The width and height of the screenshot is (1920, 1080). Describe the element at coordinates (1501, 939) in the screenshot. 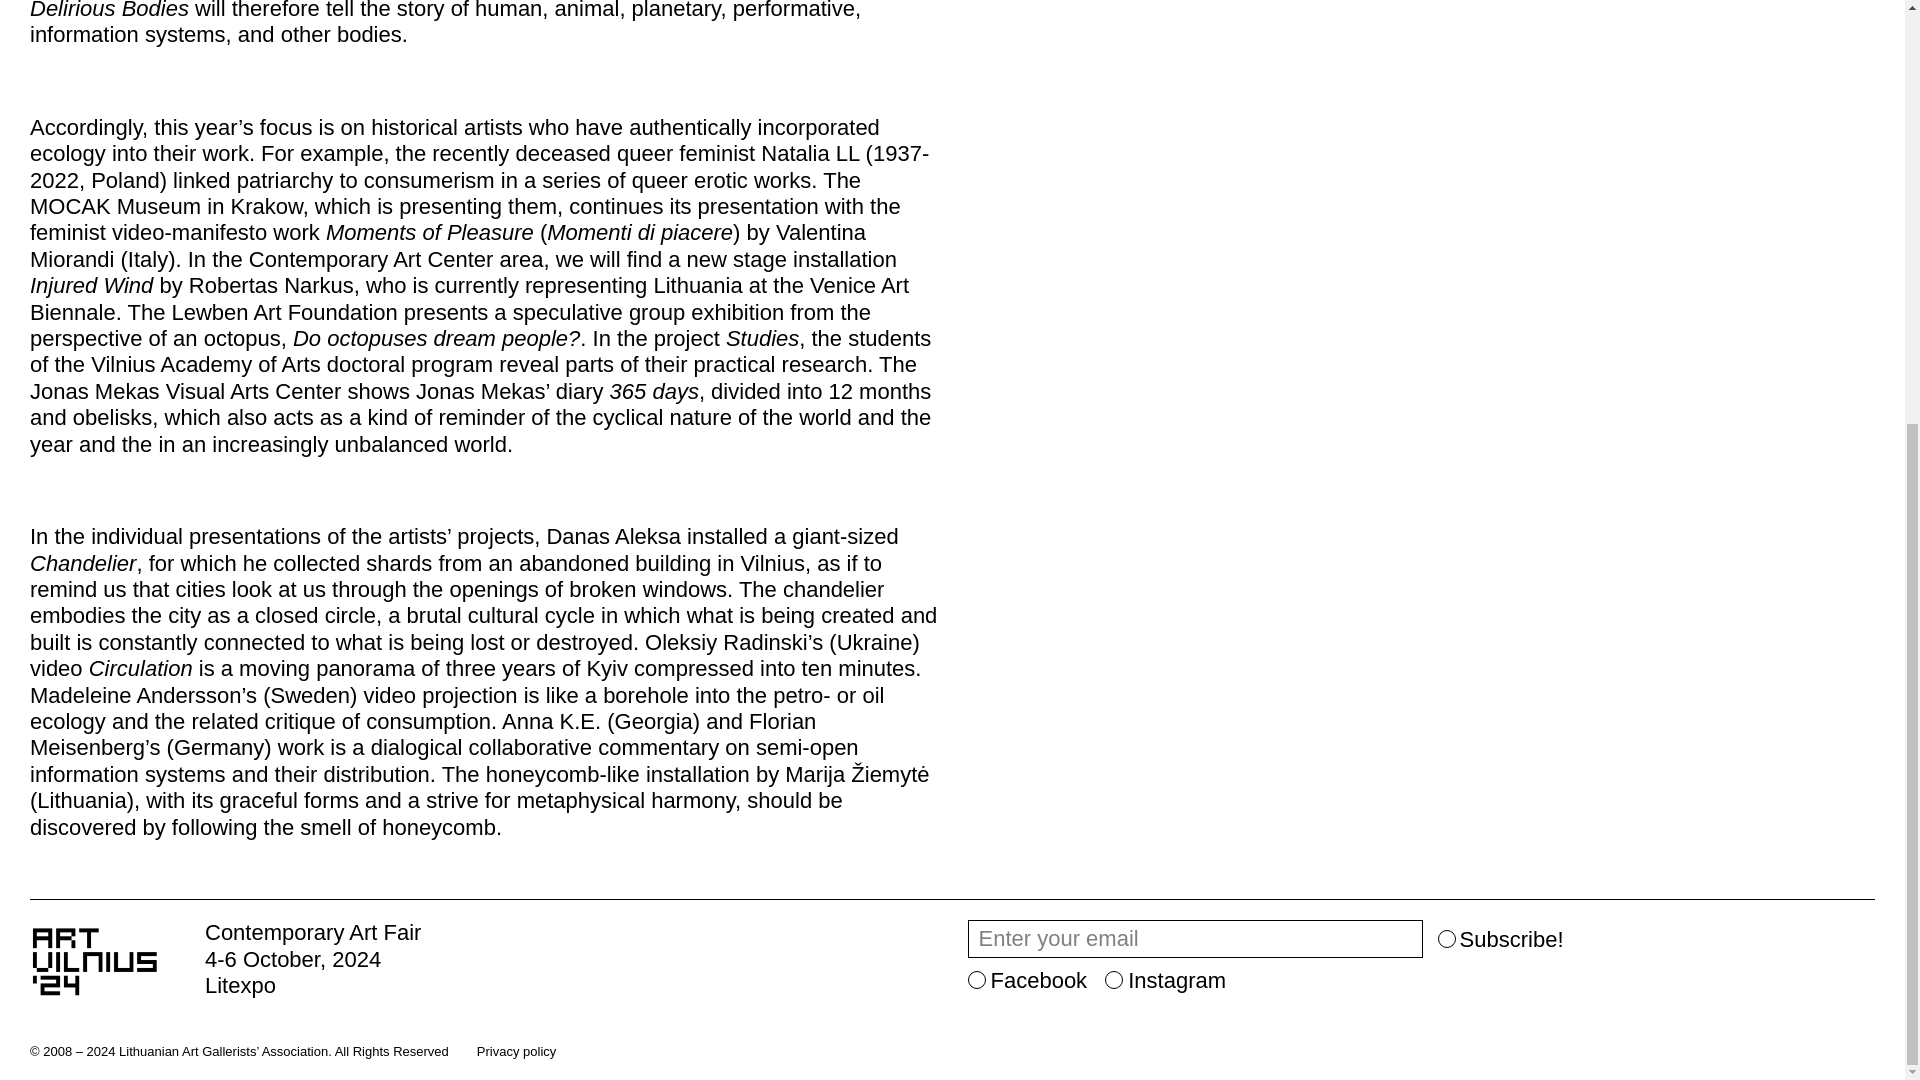

I see `Subscribe!` at that location.